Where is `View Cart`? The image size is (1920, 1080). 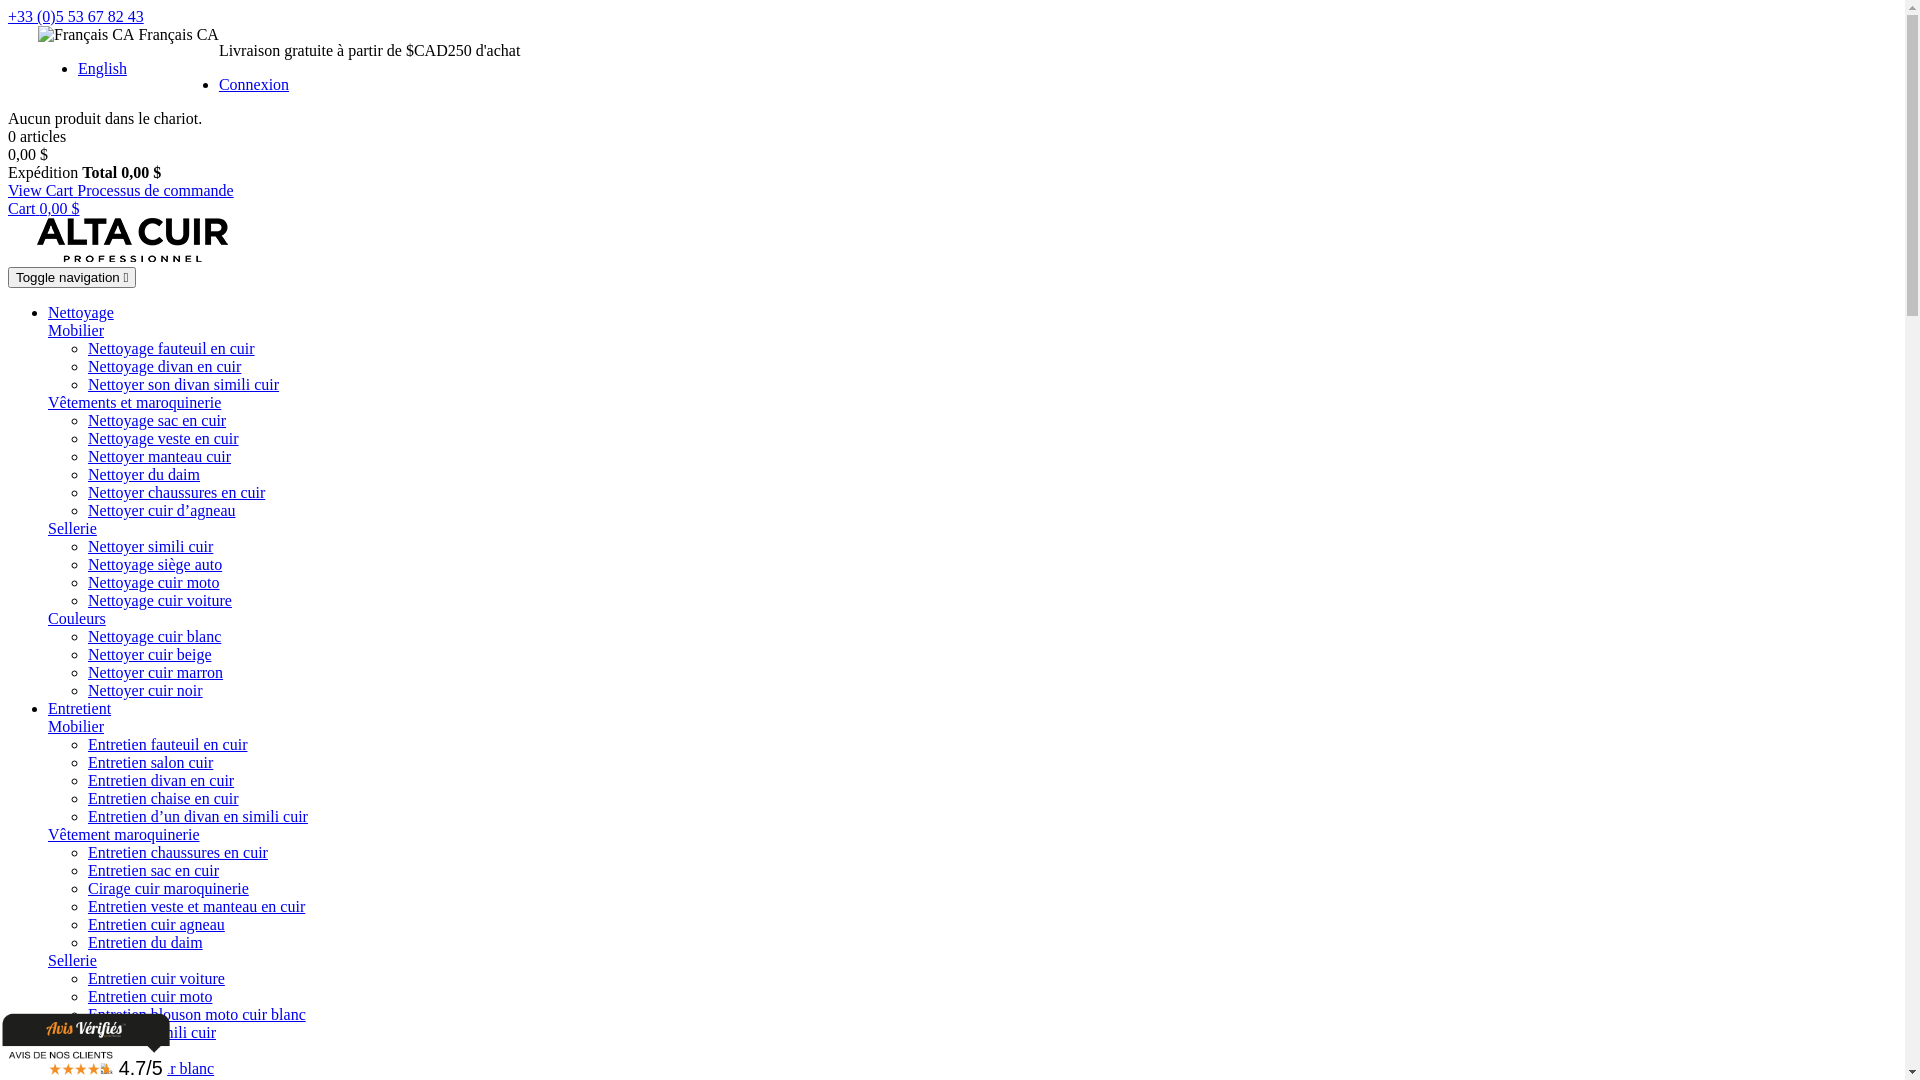
View Cart is located at coordinates (42, 190).